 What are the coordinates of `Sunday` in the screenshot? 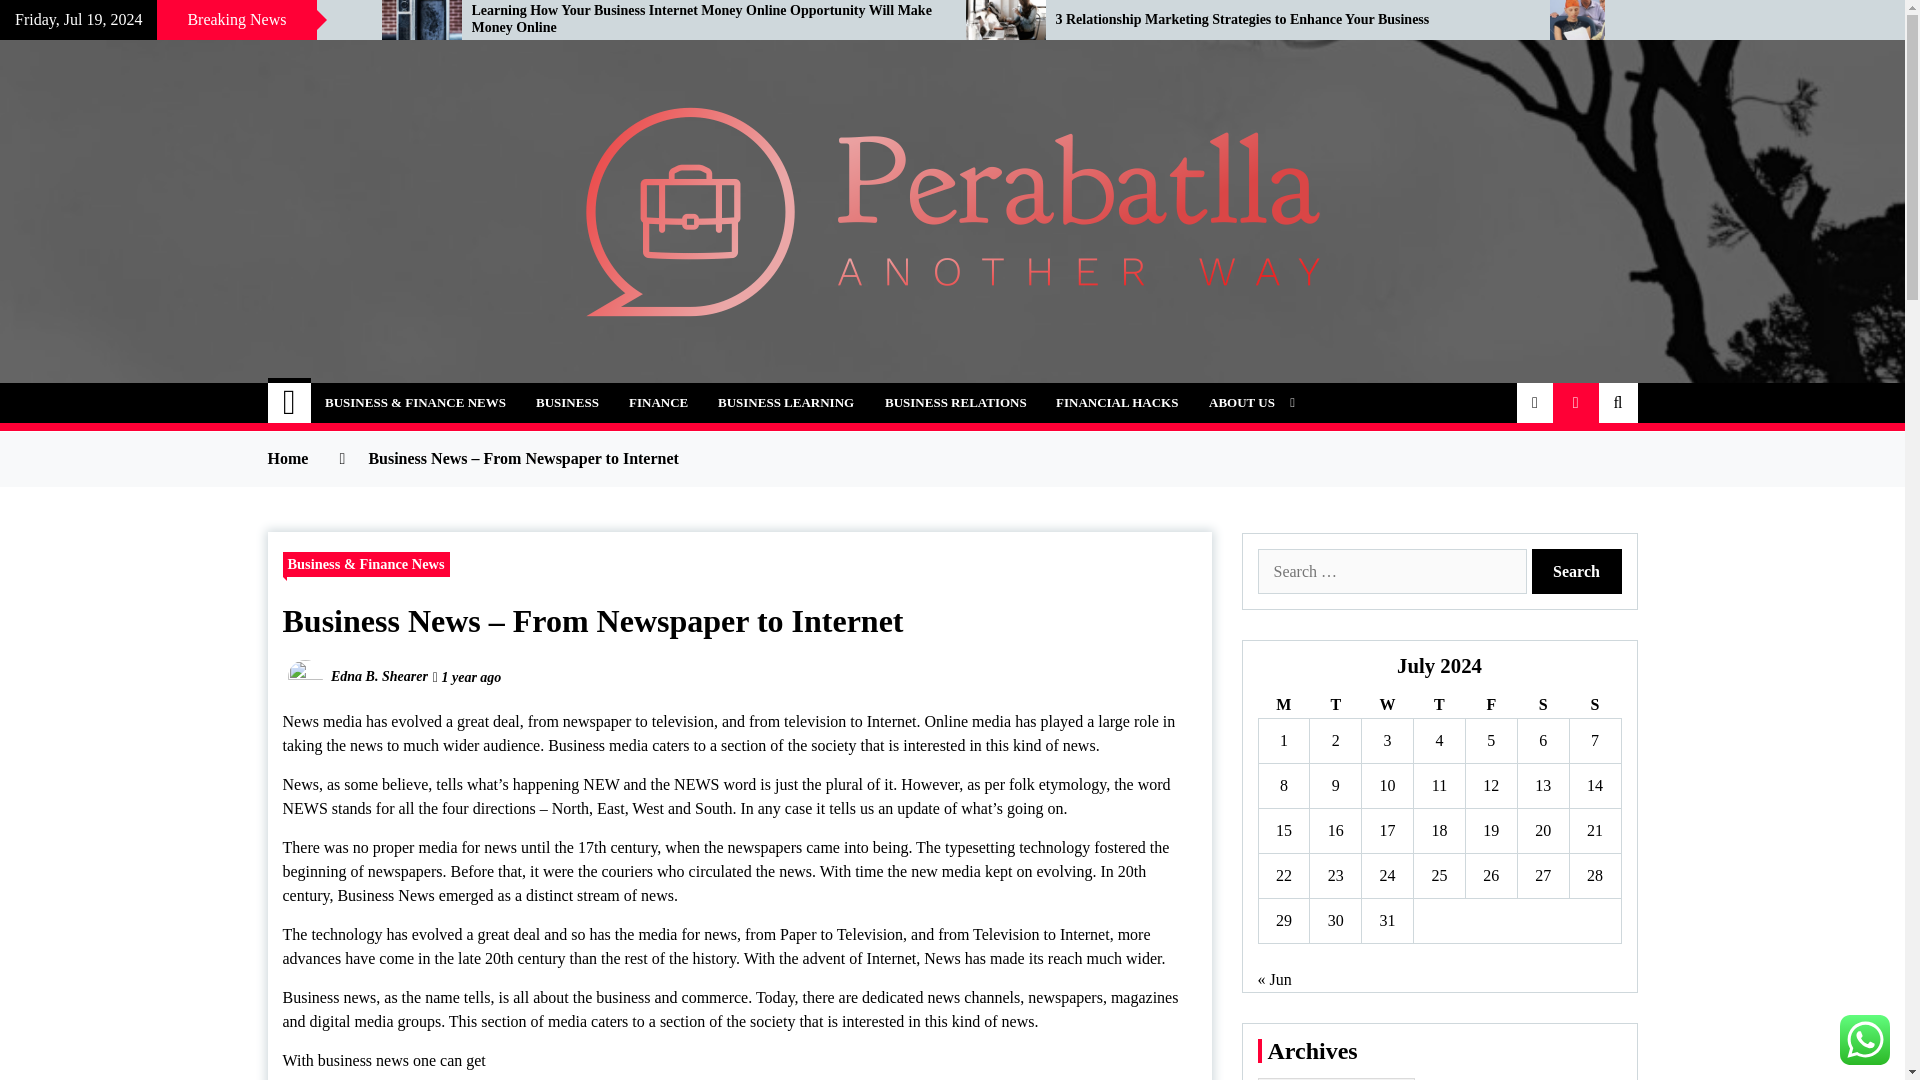 It's located at (1594, 706).